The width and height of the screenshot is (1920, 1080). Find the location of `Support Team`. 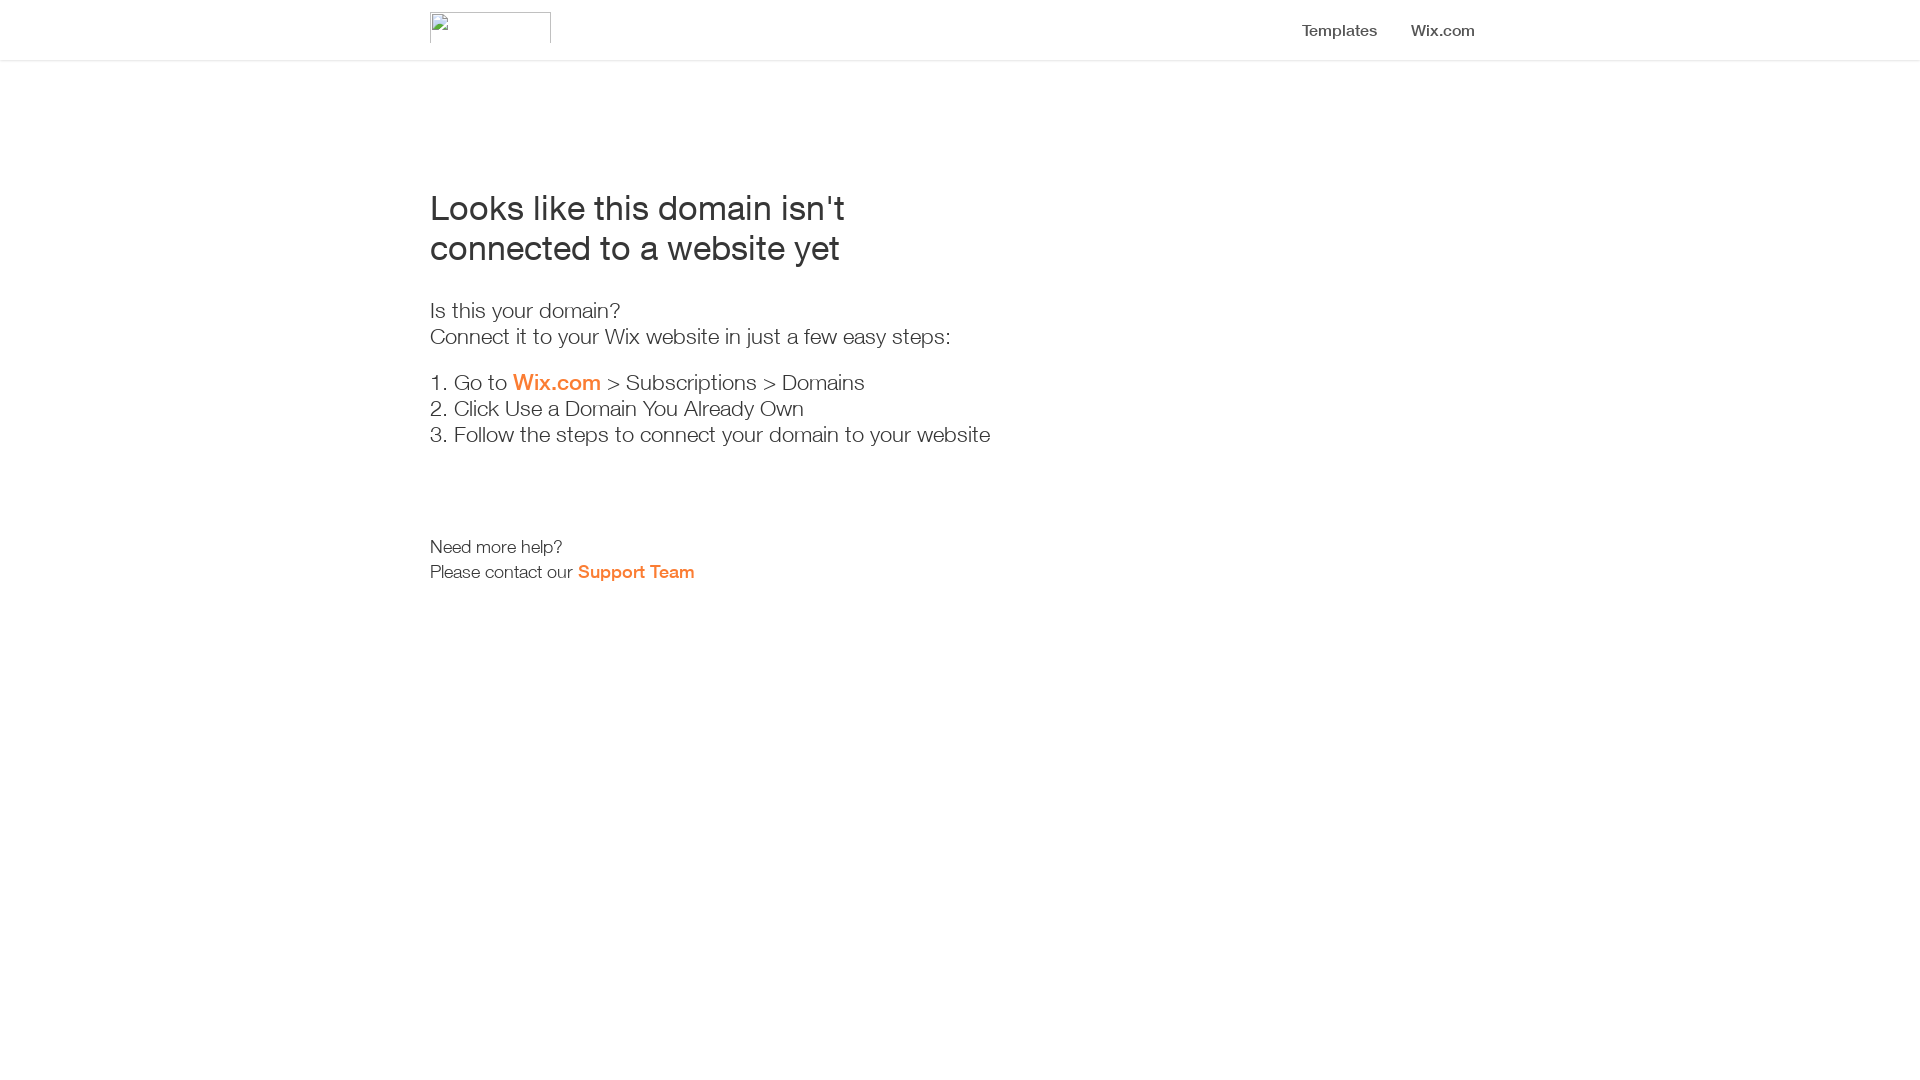

Support Team is located at coordinates (636, 571).